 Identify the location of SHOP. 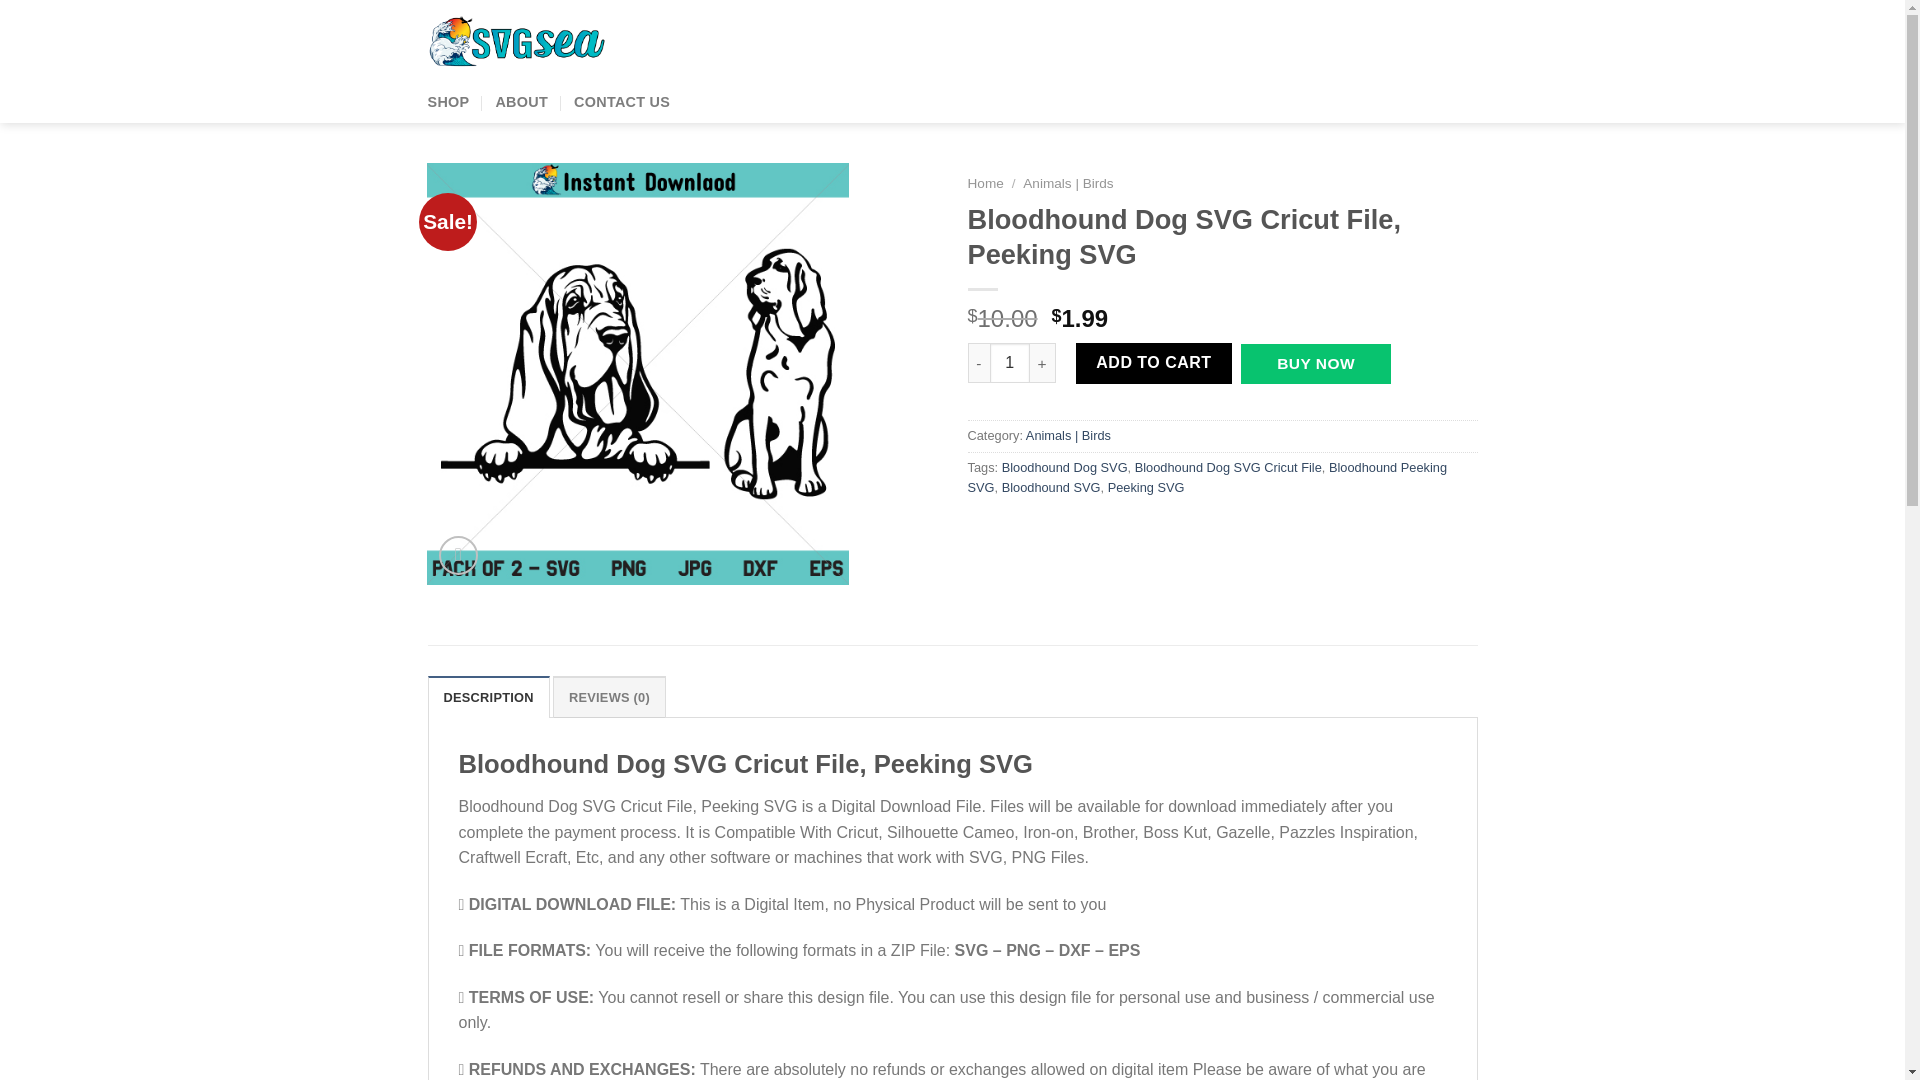
(449, 102).